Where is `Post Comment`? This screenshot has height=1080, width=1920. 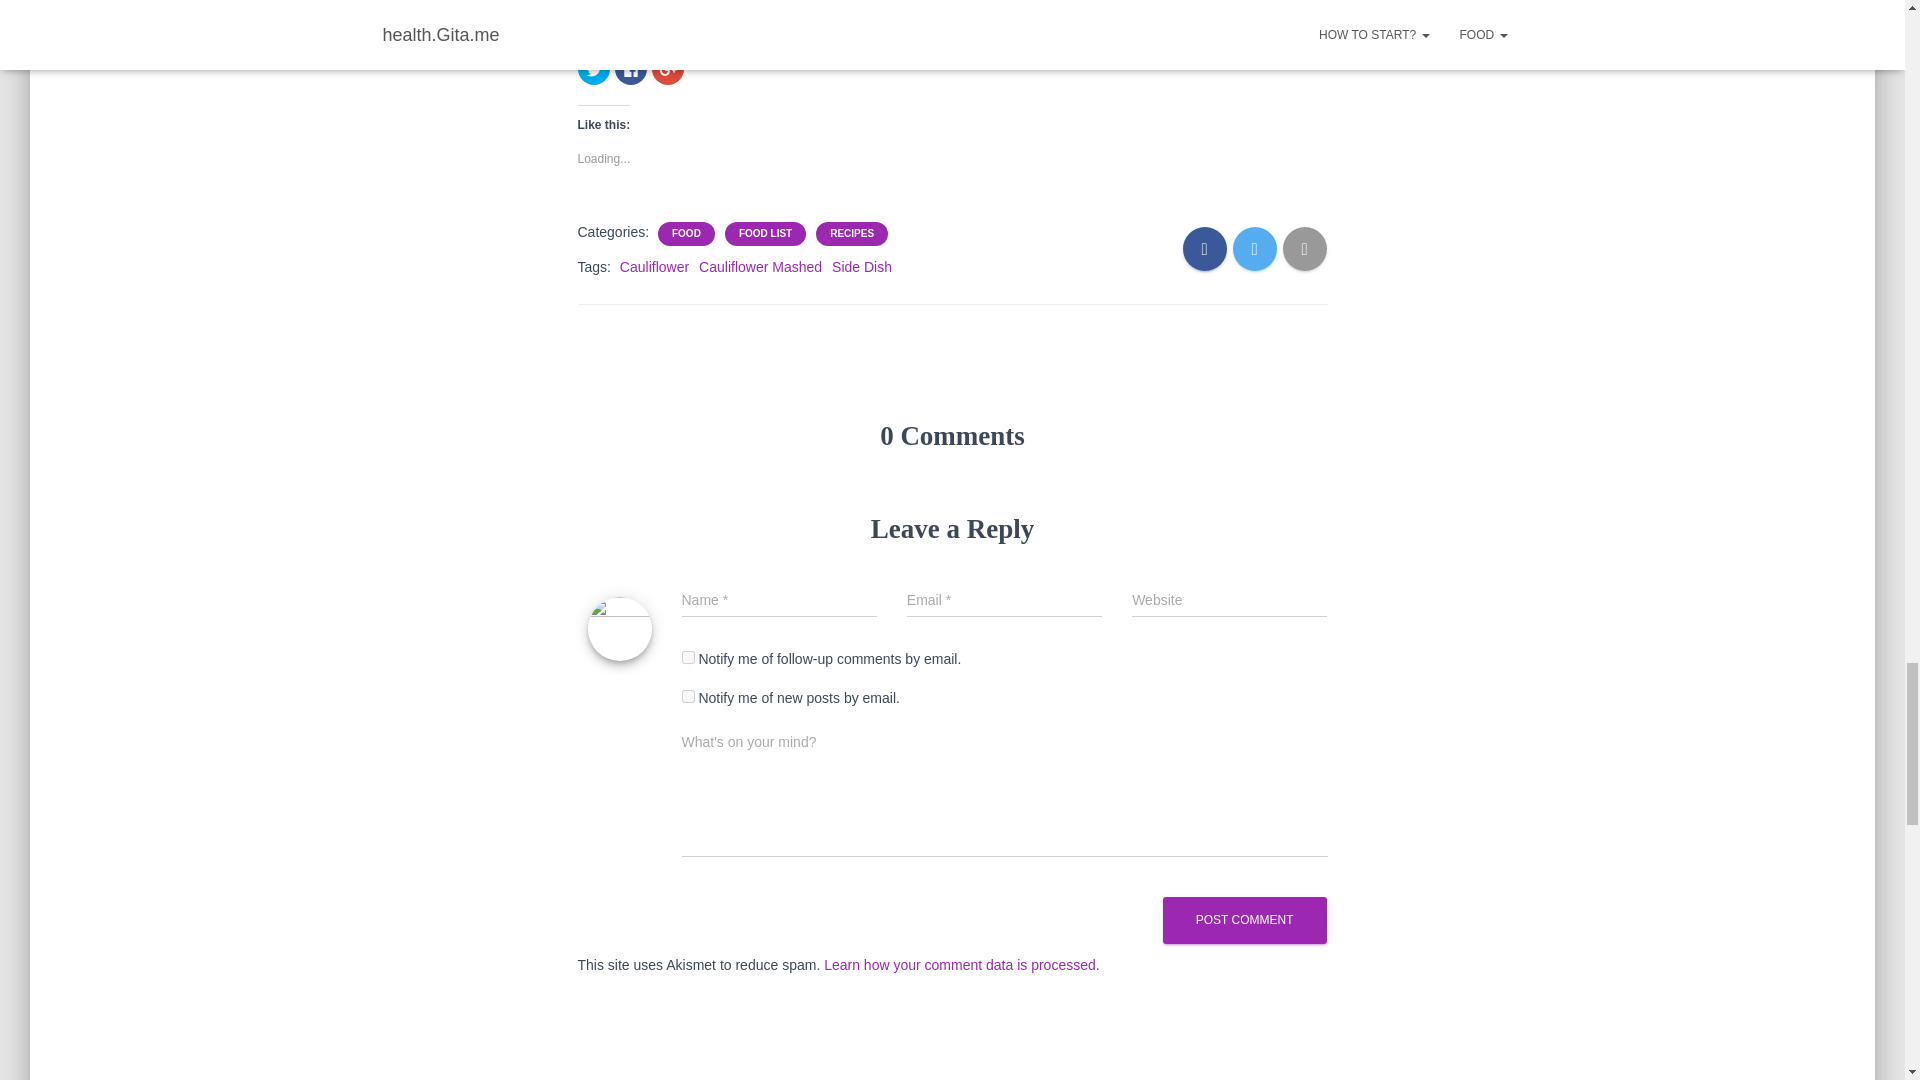 Post Comment is located at coordinates (1244, 920).